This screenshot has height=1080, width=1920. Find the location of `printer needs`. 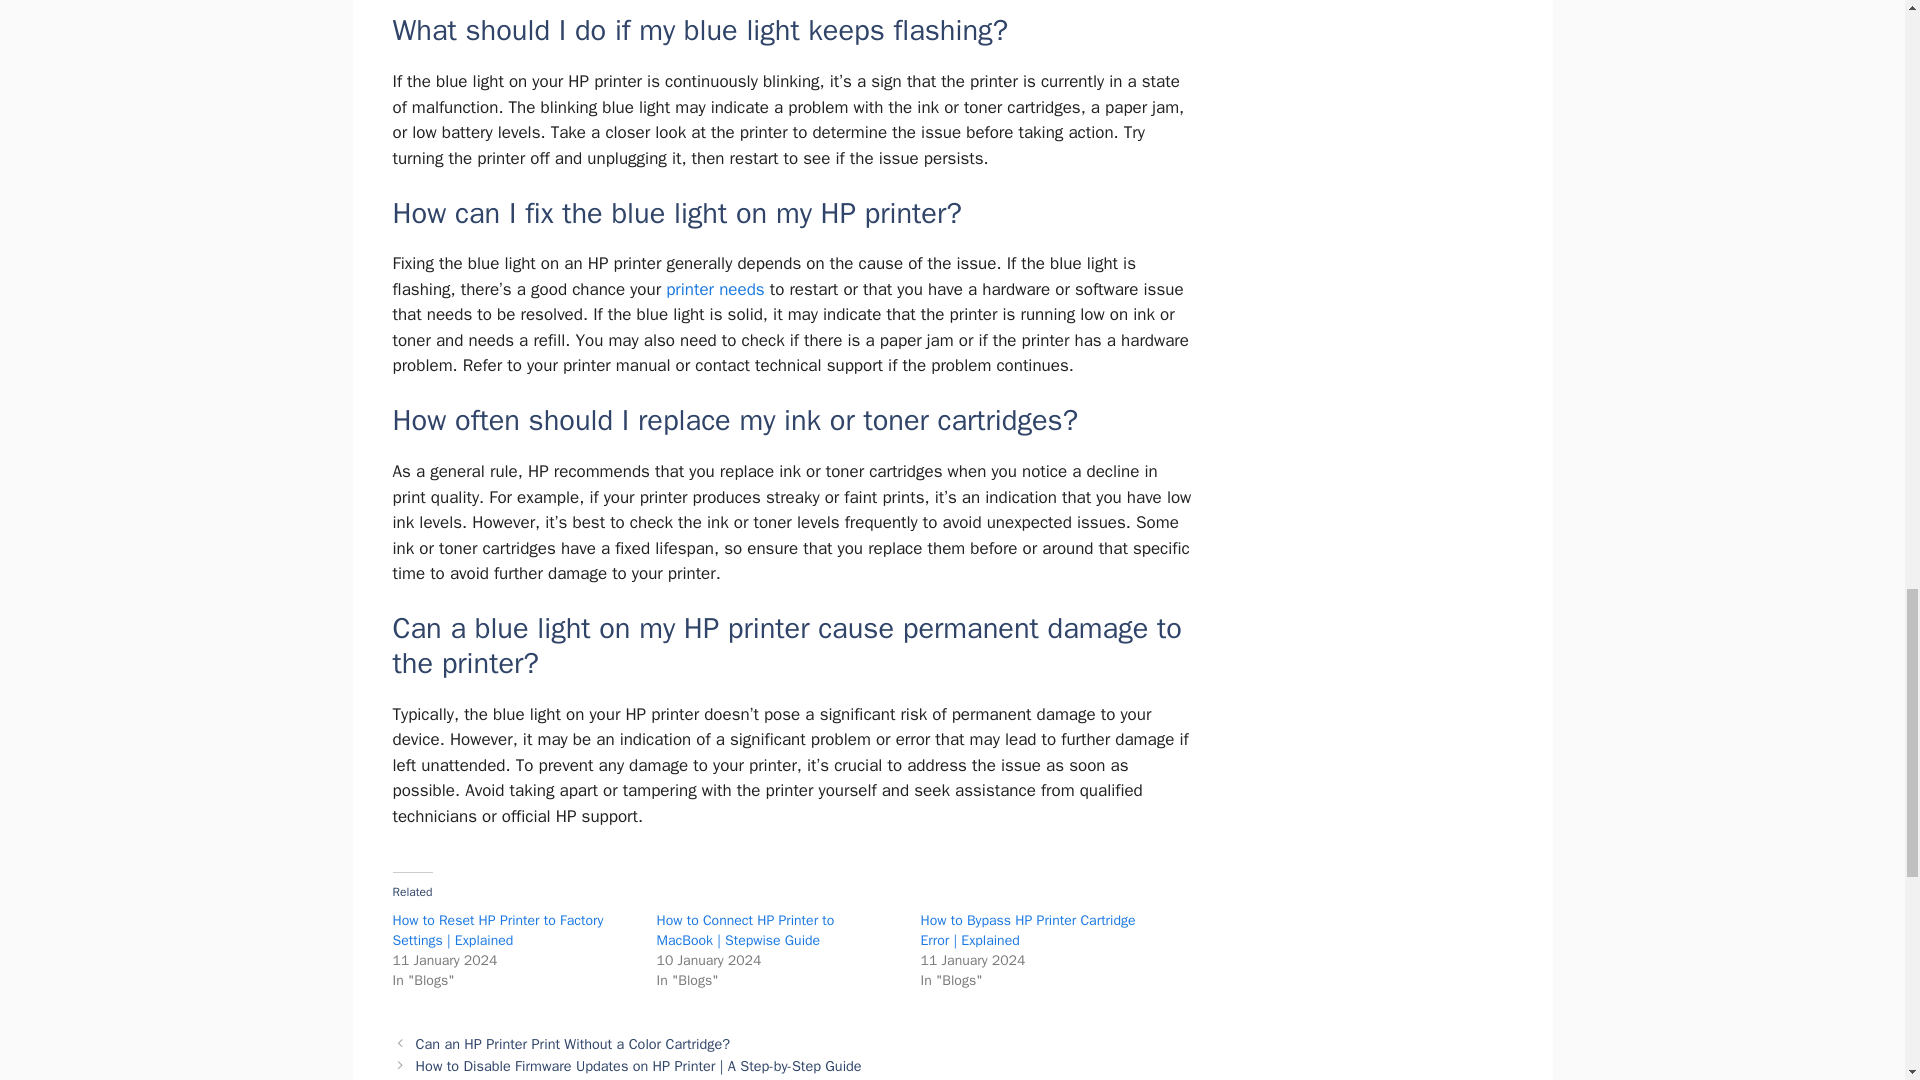

printer needs is located at coordinates (715, 289).